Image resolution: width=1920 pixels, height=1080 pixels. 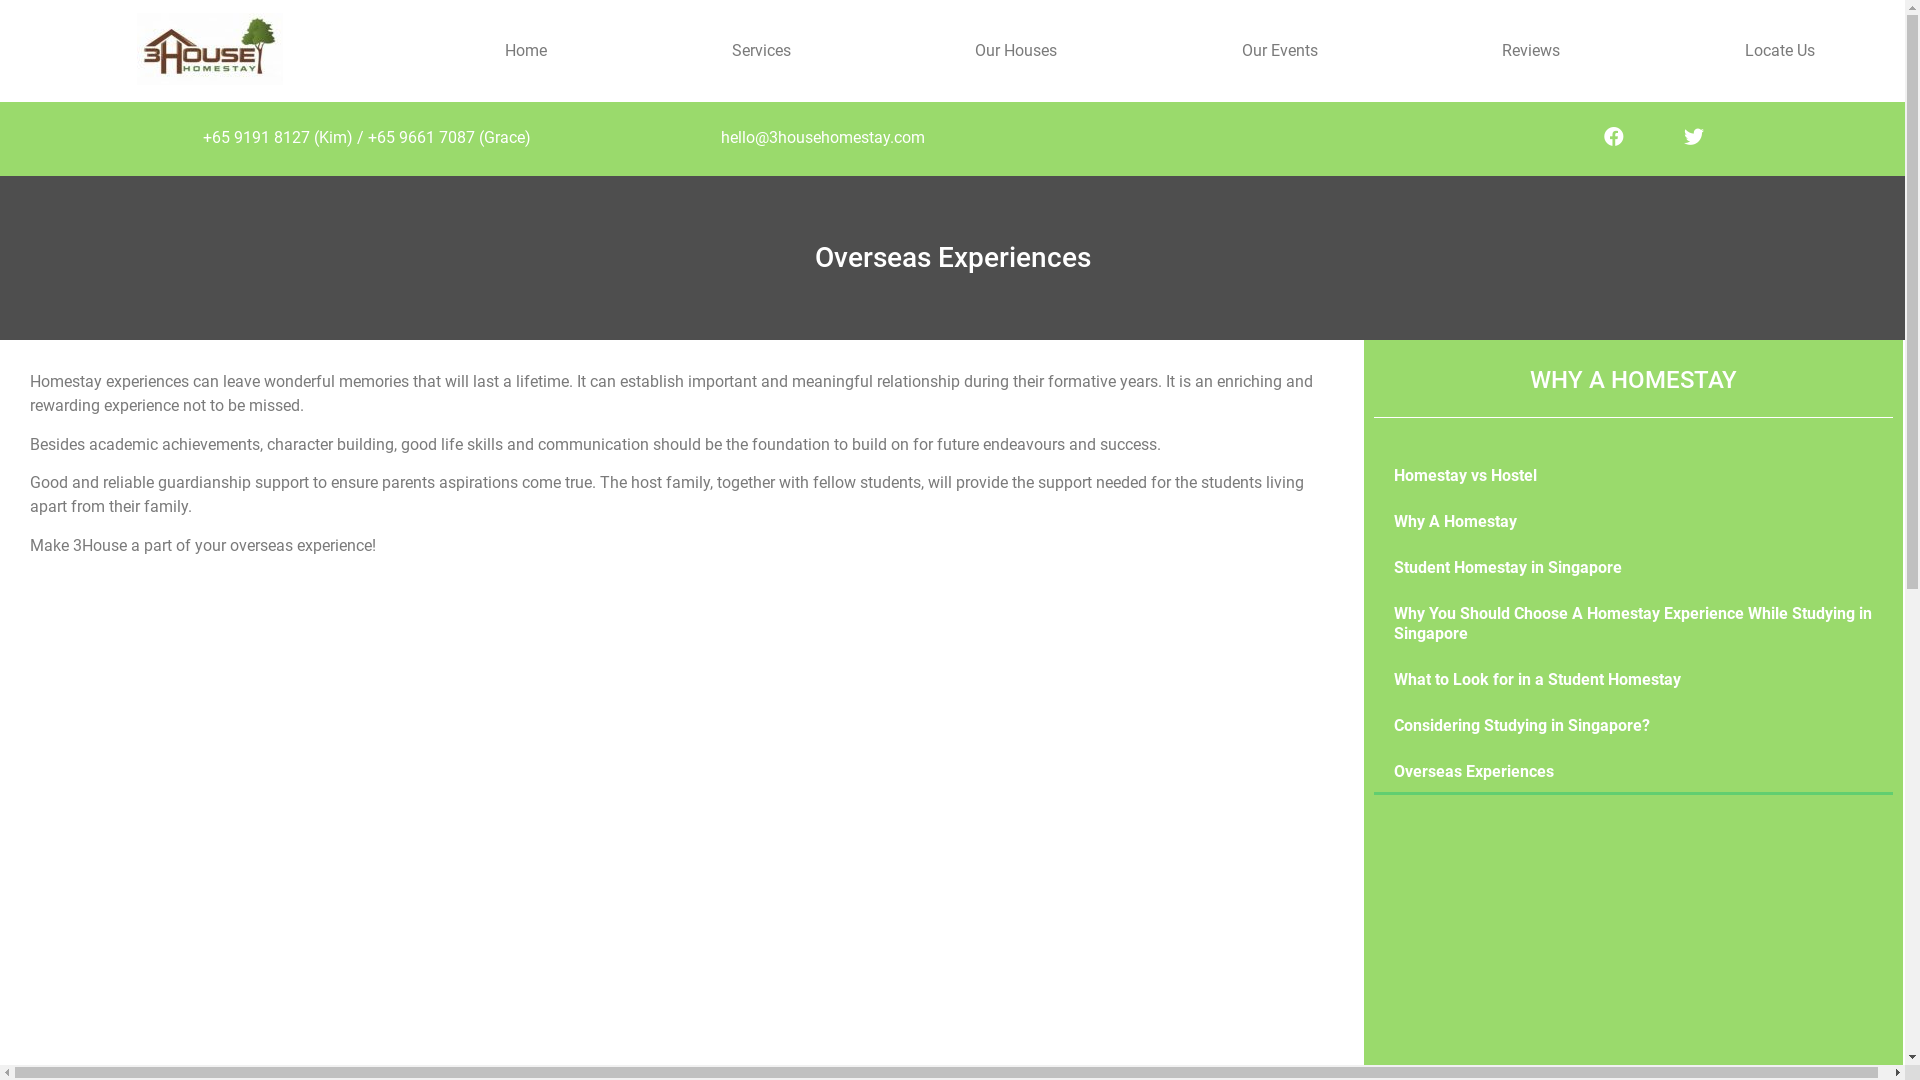 What do you see at coordinates (1634, 772) in the screenshot?
I see `Overseas Experiences` at bounding box center [1634, 772].